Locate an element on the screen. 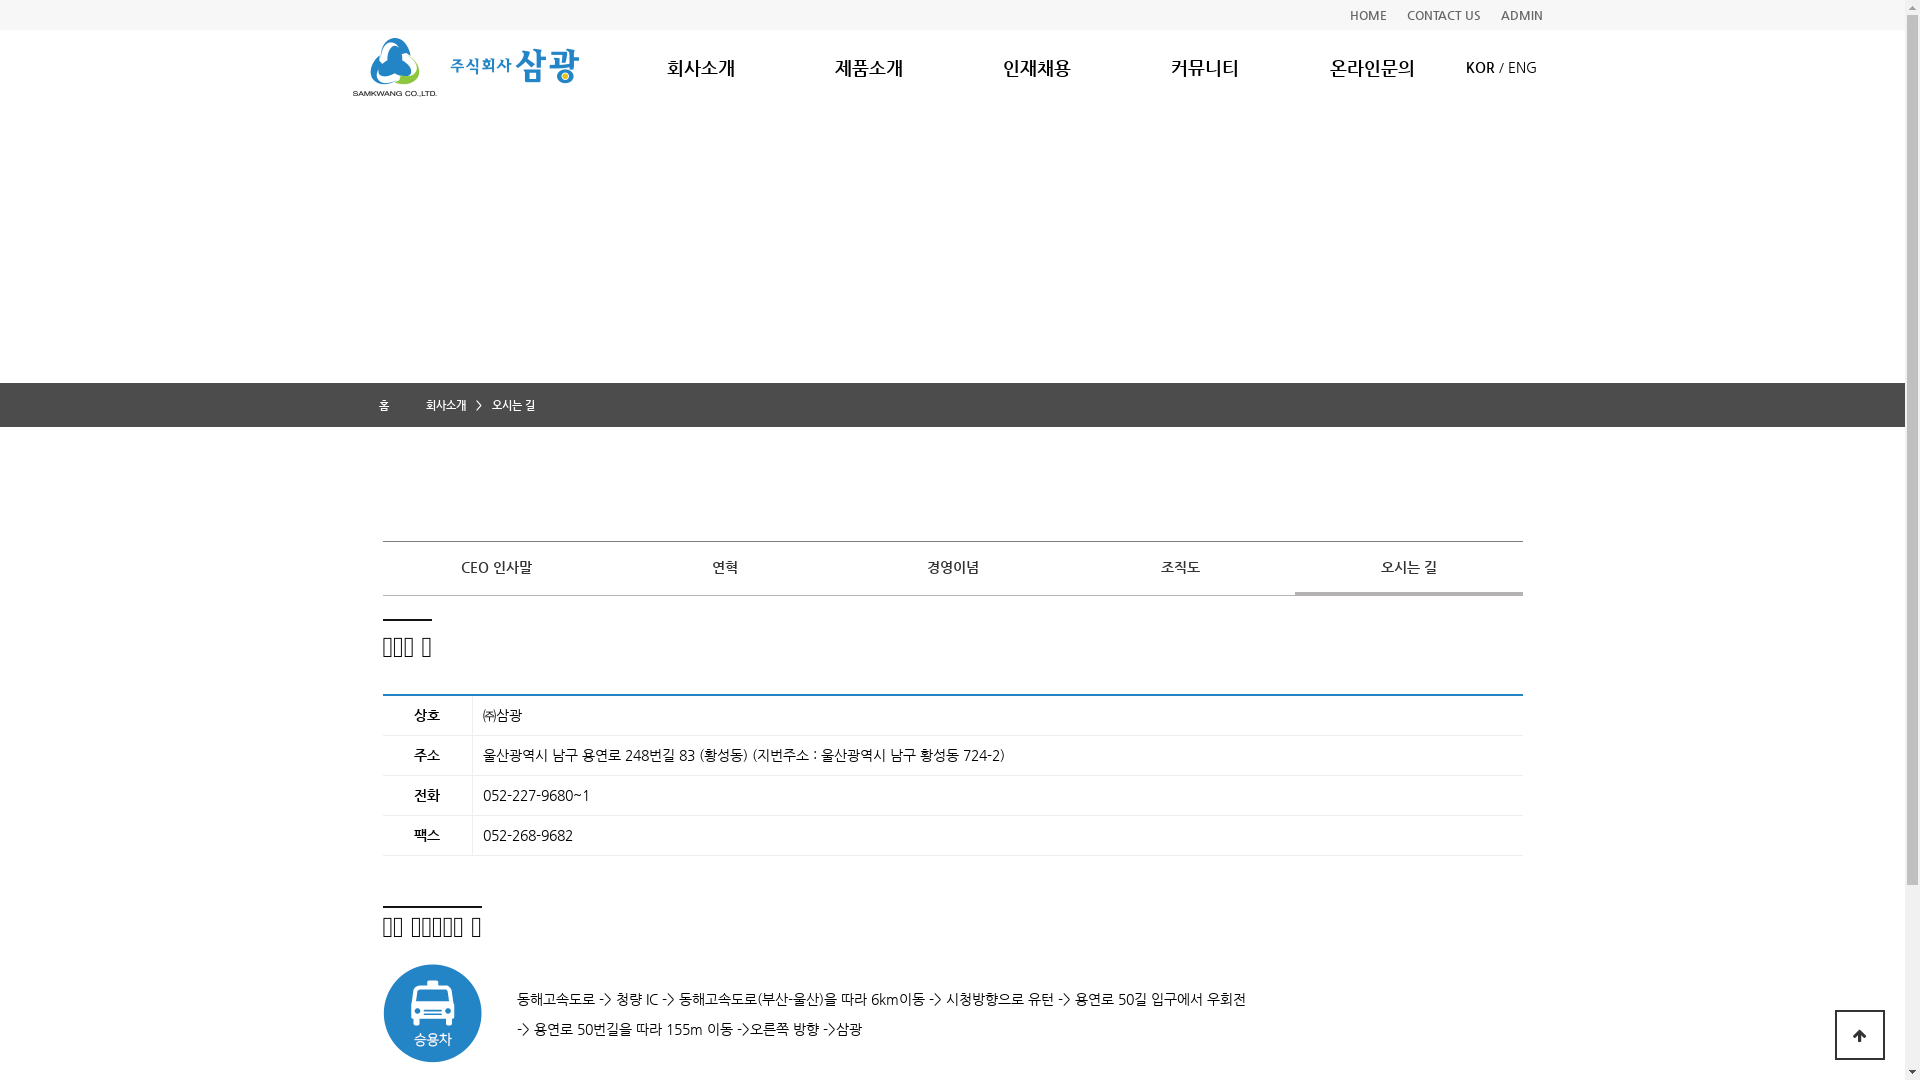  HOME is located at coordinates (1368, 15).